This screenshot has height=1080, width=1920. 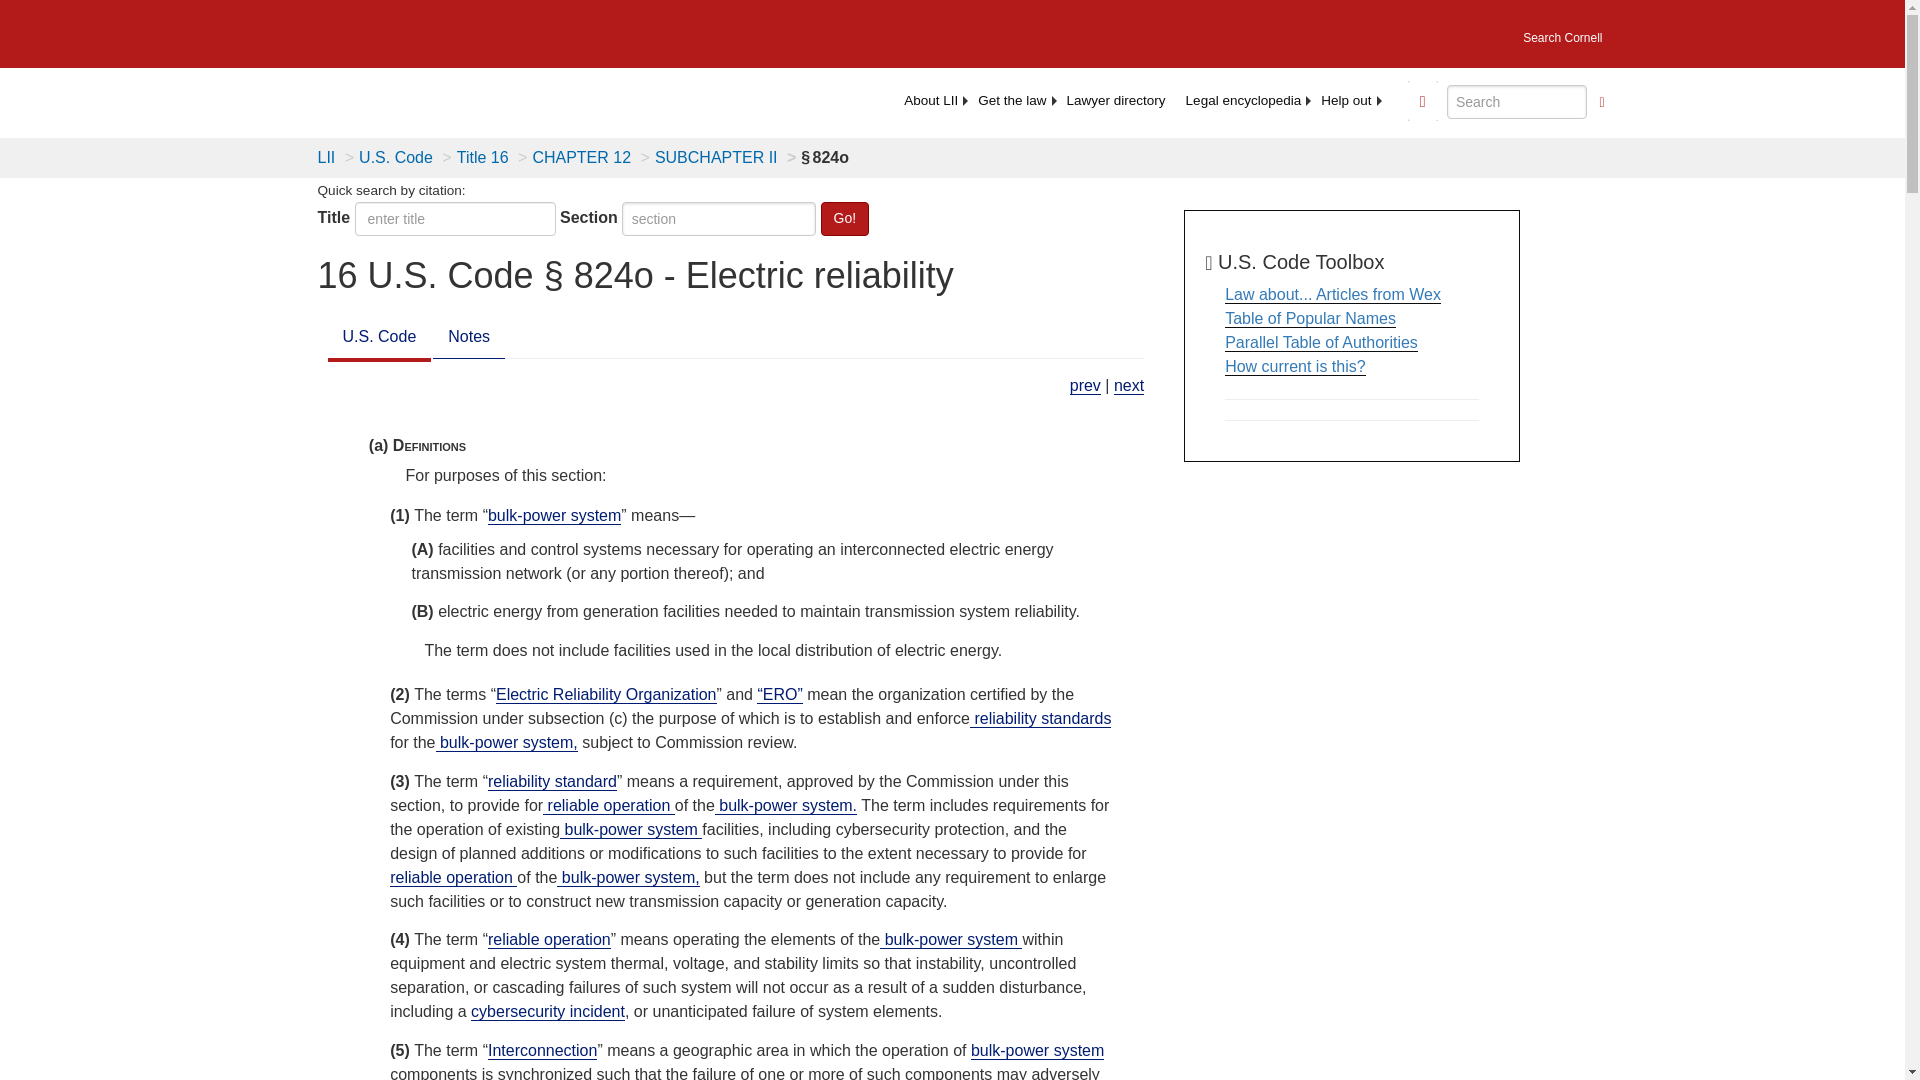 What do you see at coordinates (1128, 386) in the screenshot?
I see ` Critical electric infrastructure security` at bounding box center [1128, 386].